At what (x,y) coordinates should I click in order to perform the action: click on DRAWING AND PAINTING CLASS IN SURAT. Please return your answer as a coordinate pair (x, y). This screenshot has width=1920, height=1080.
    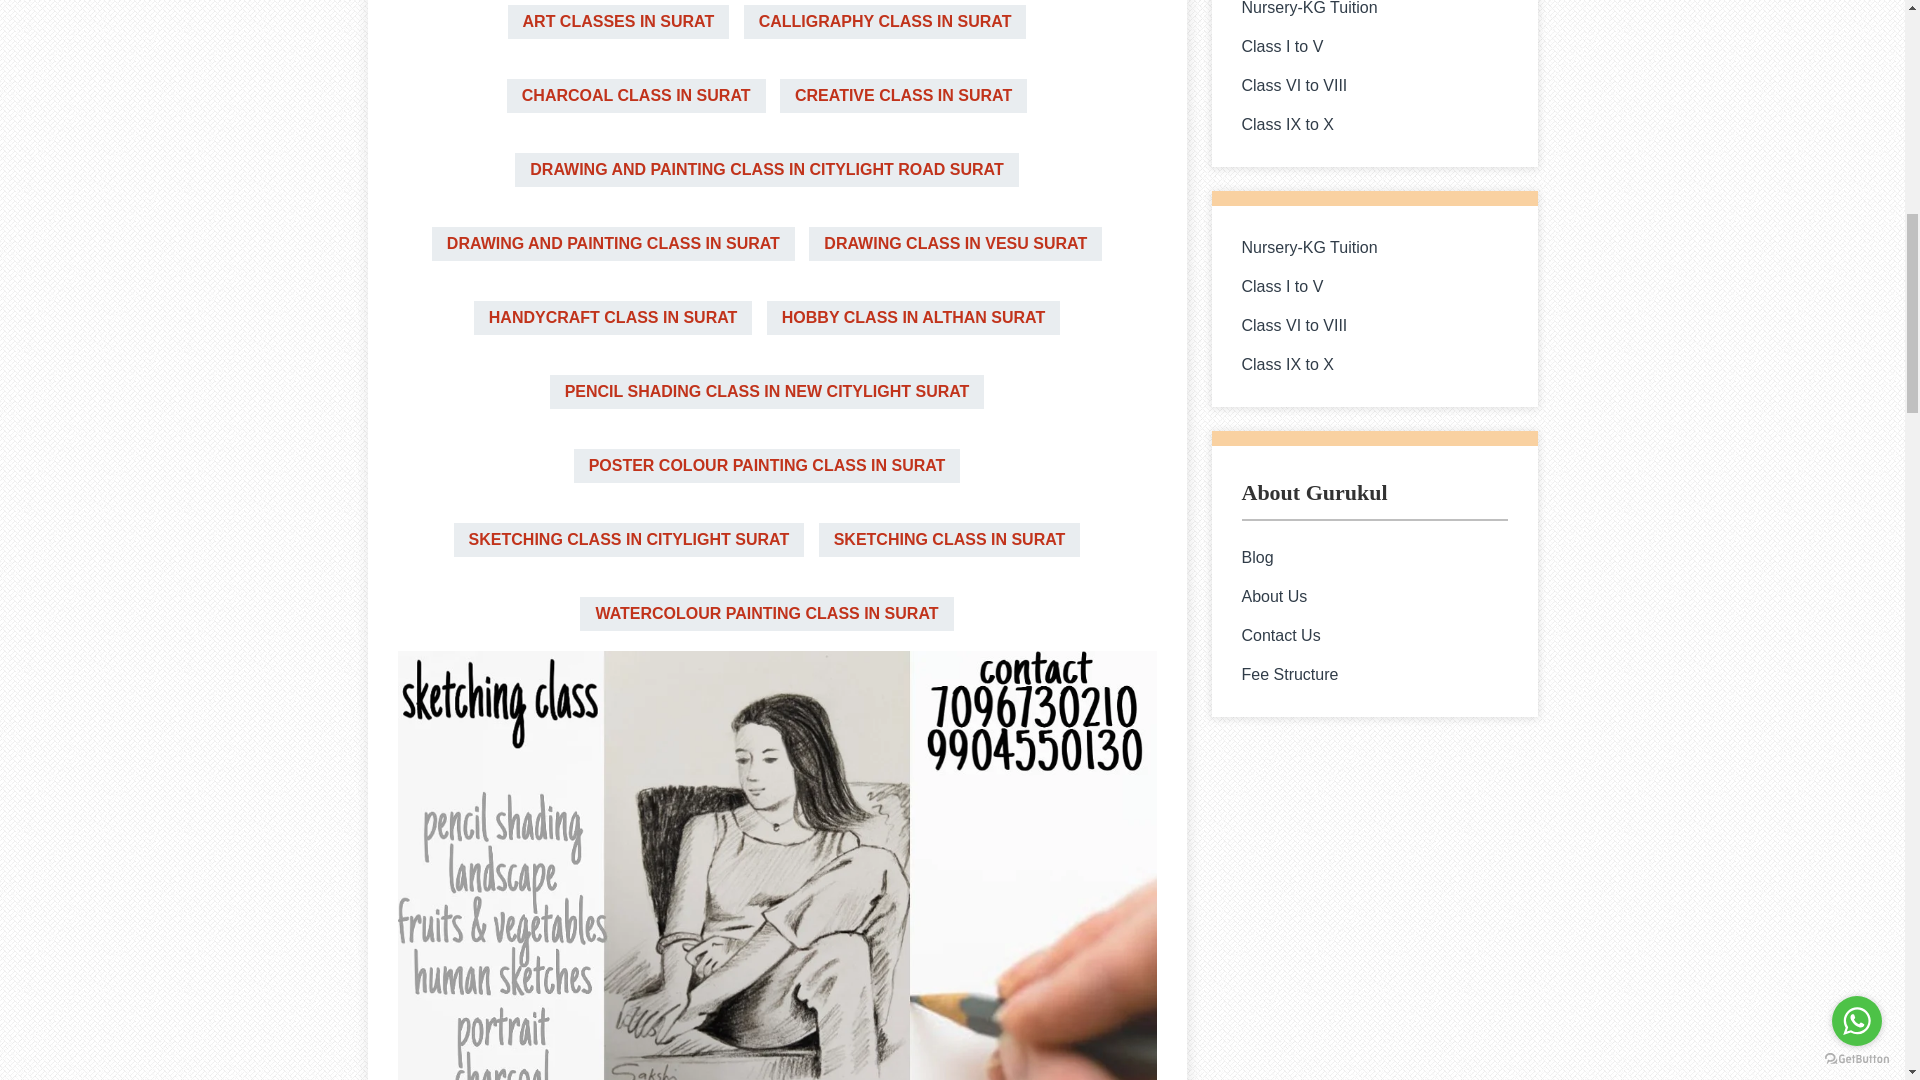
    Looking at the image, I should click on (613, 244).